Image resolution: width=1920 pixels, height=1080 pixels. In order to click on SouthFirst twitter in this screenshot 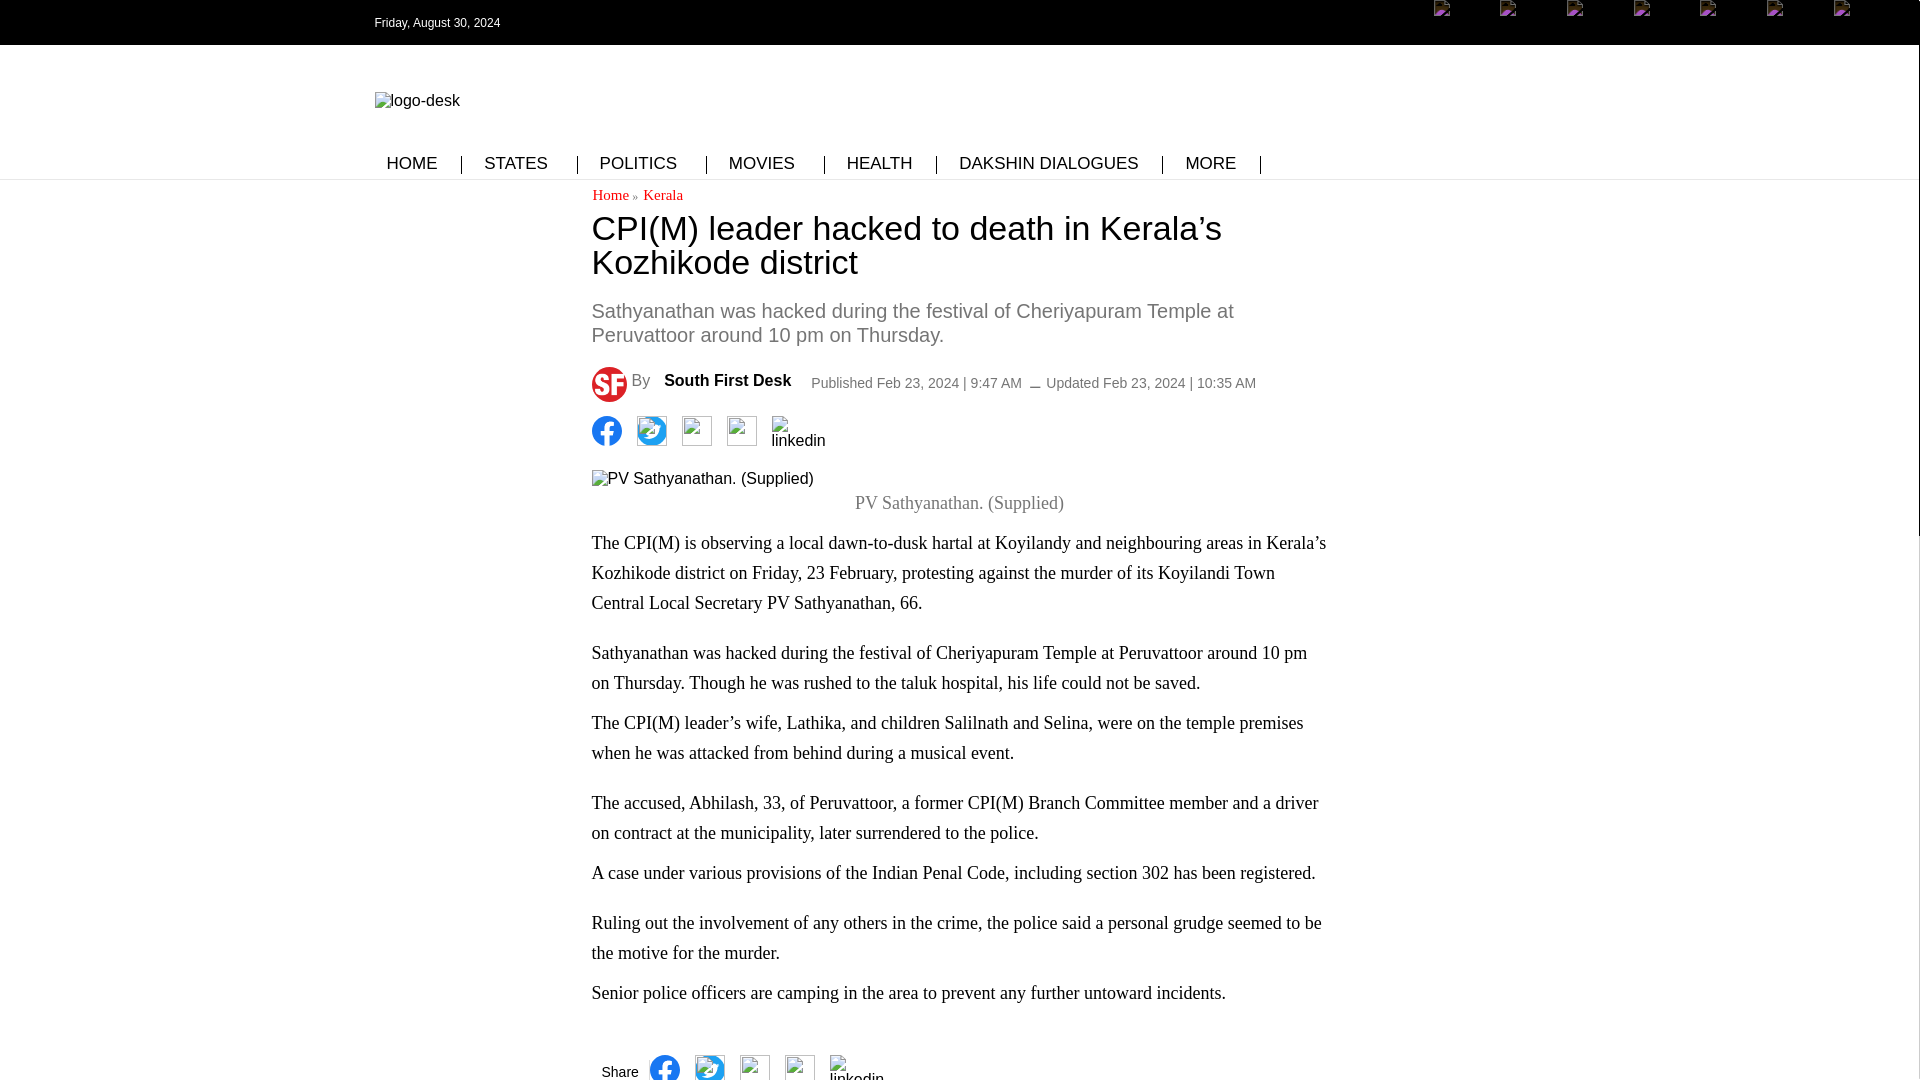, I will do `click(1527, 22)`.